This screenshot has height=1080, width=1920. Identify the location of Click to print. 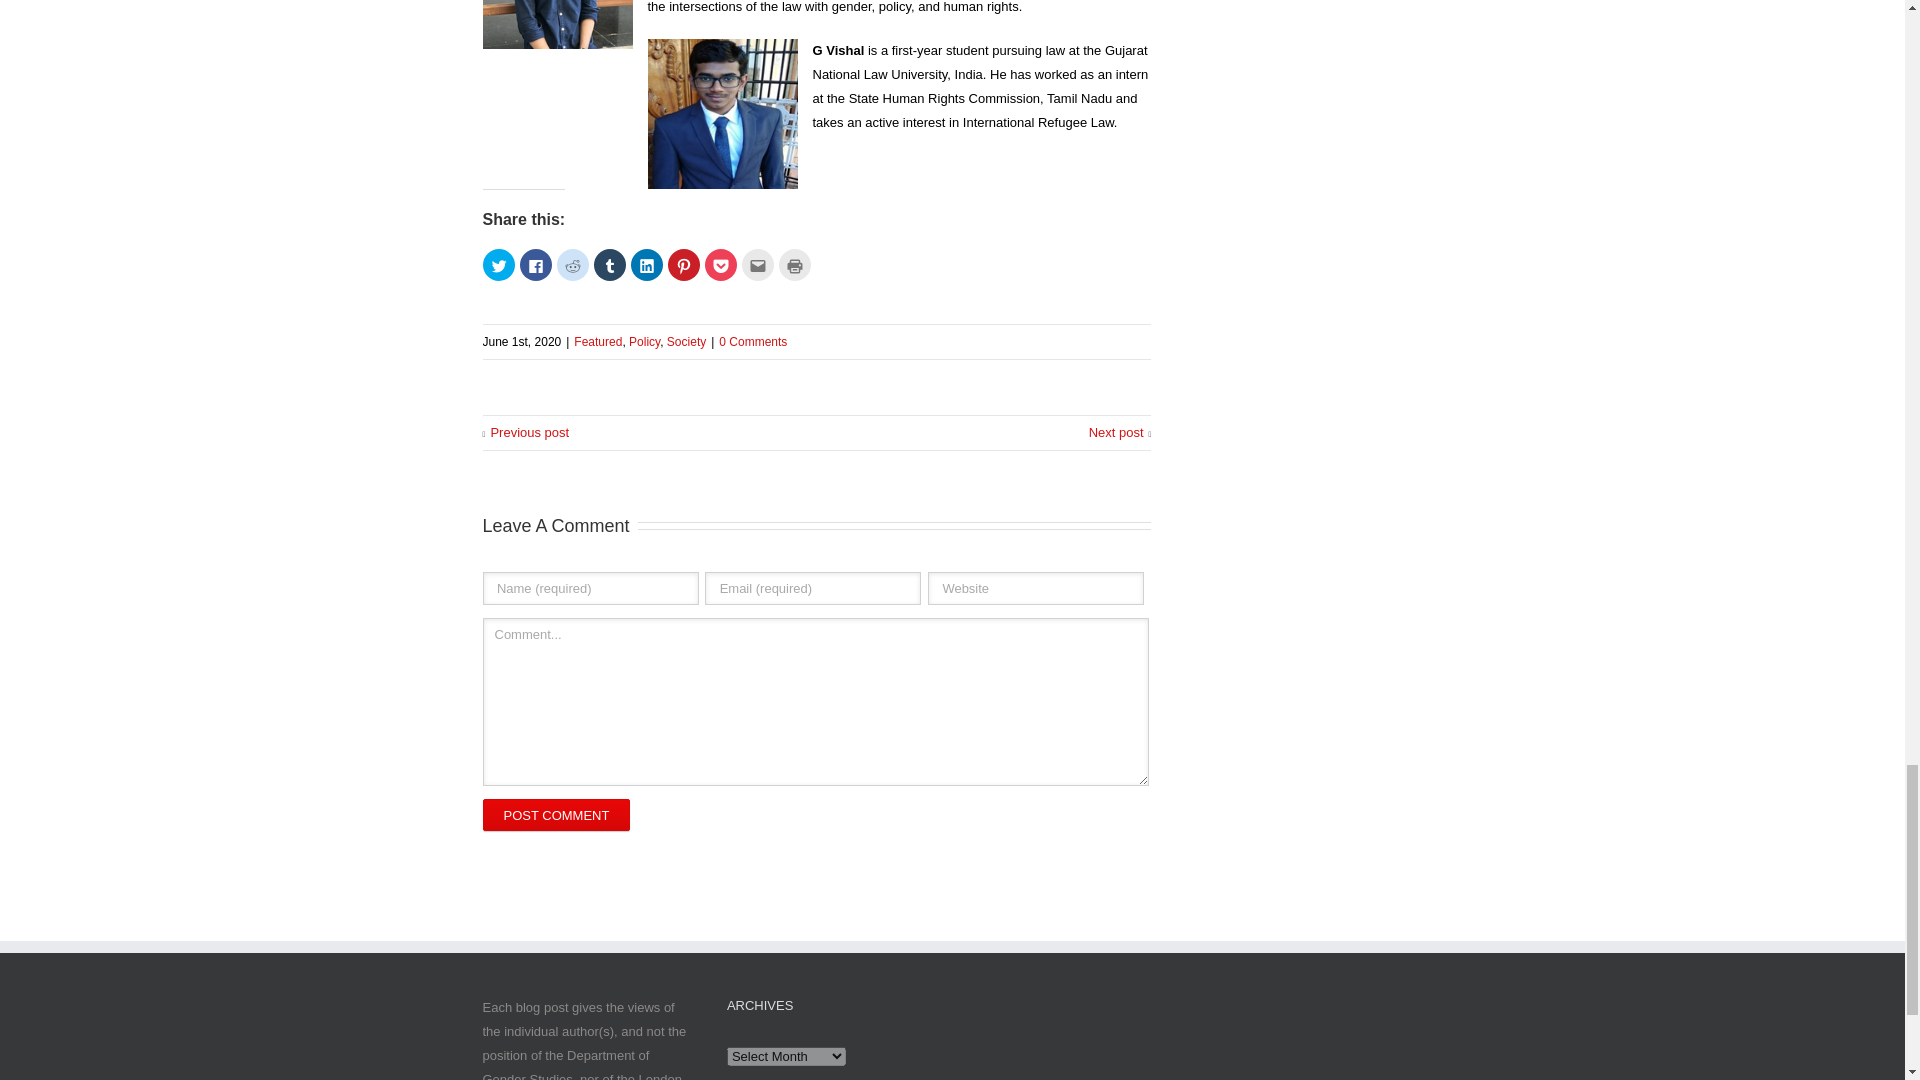
(794, 264).